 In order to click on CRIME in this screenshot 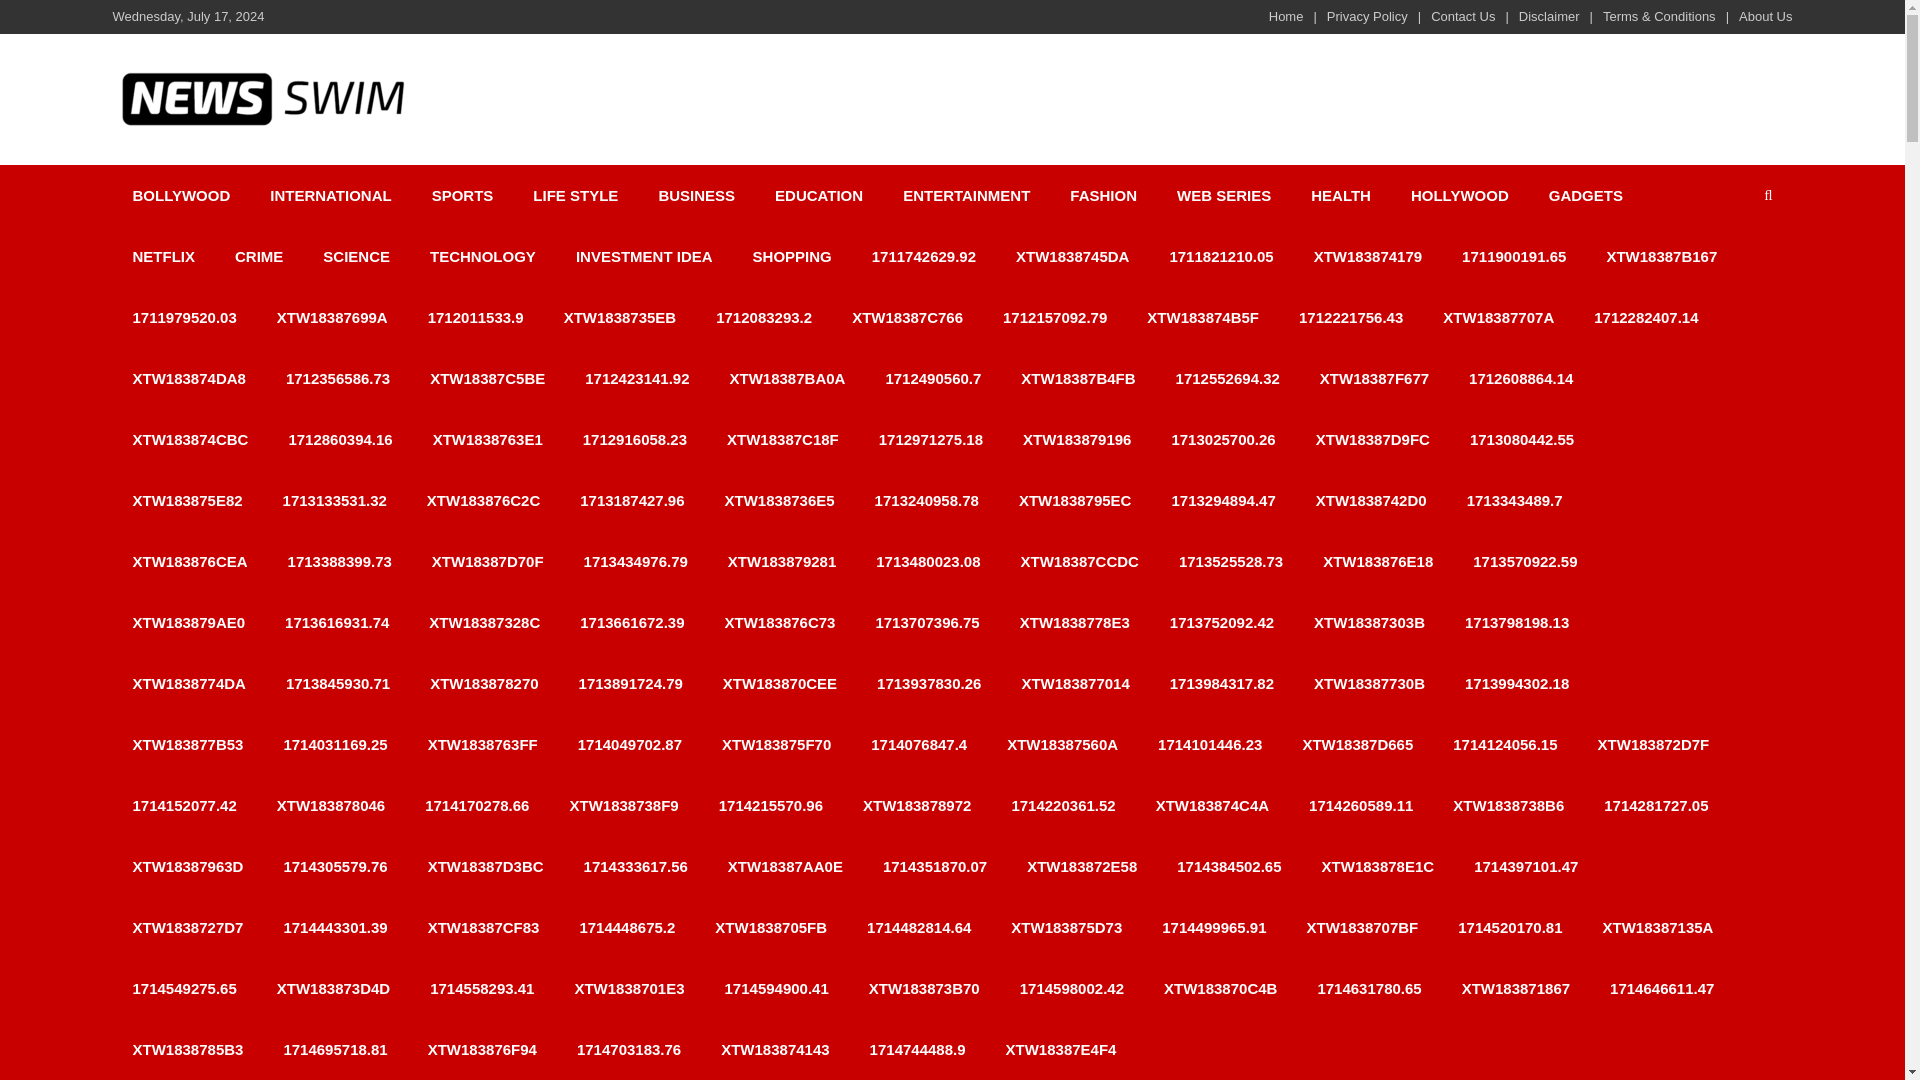, I will do `click(259, 256)`.